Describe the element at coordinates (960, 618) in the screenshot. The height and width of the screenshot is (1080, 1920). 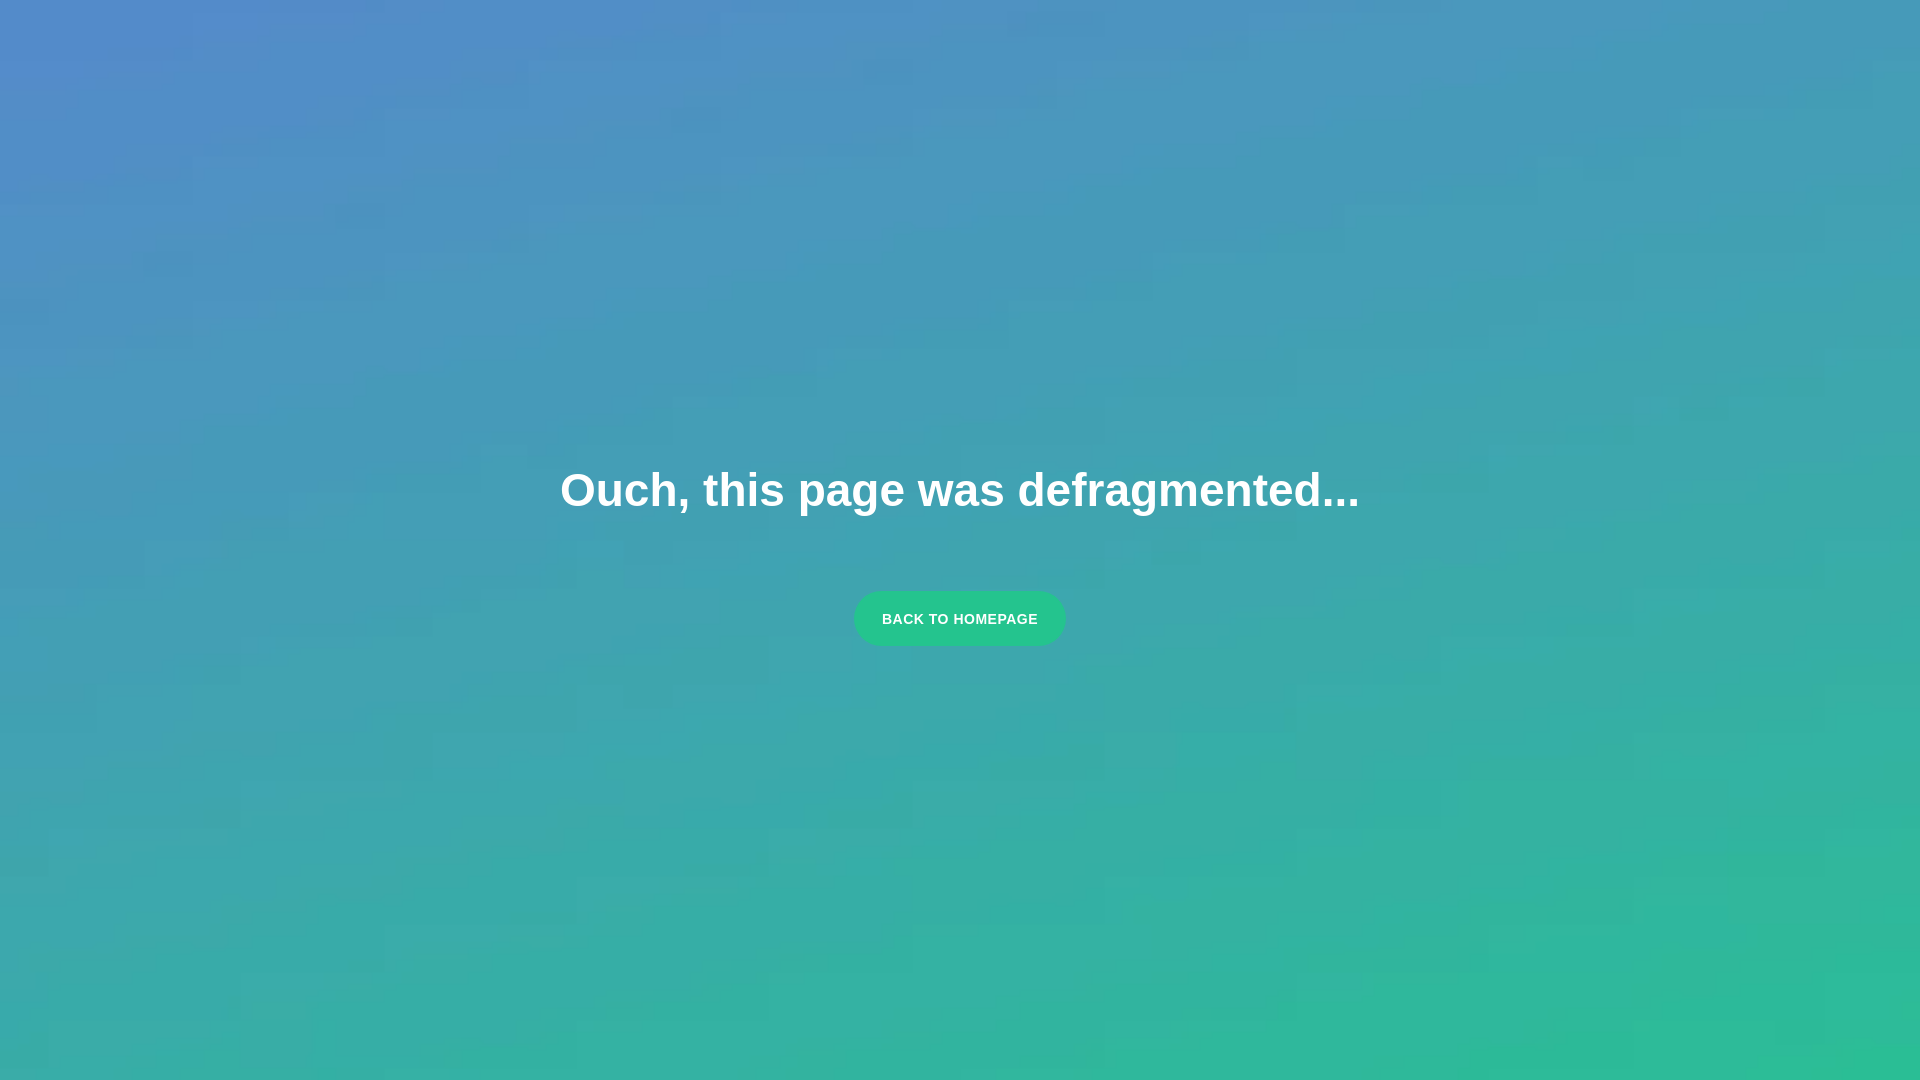
I see `BACK TO HOMEPAGE` at that location.